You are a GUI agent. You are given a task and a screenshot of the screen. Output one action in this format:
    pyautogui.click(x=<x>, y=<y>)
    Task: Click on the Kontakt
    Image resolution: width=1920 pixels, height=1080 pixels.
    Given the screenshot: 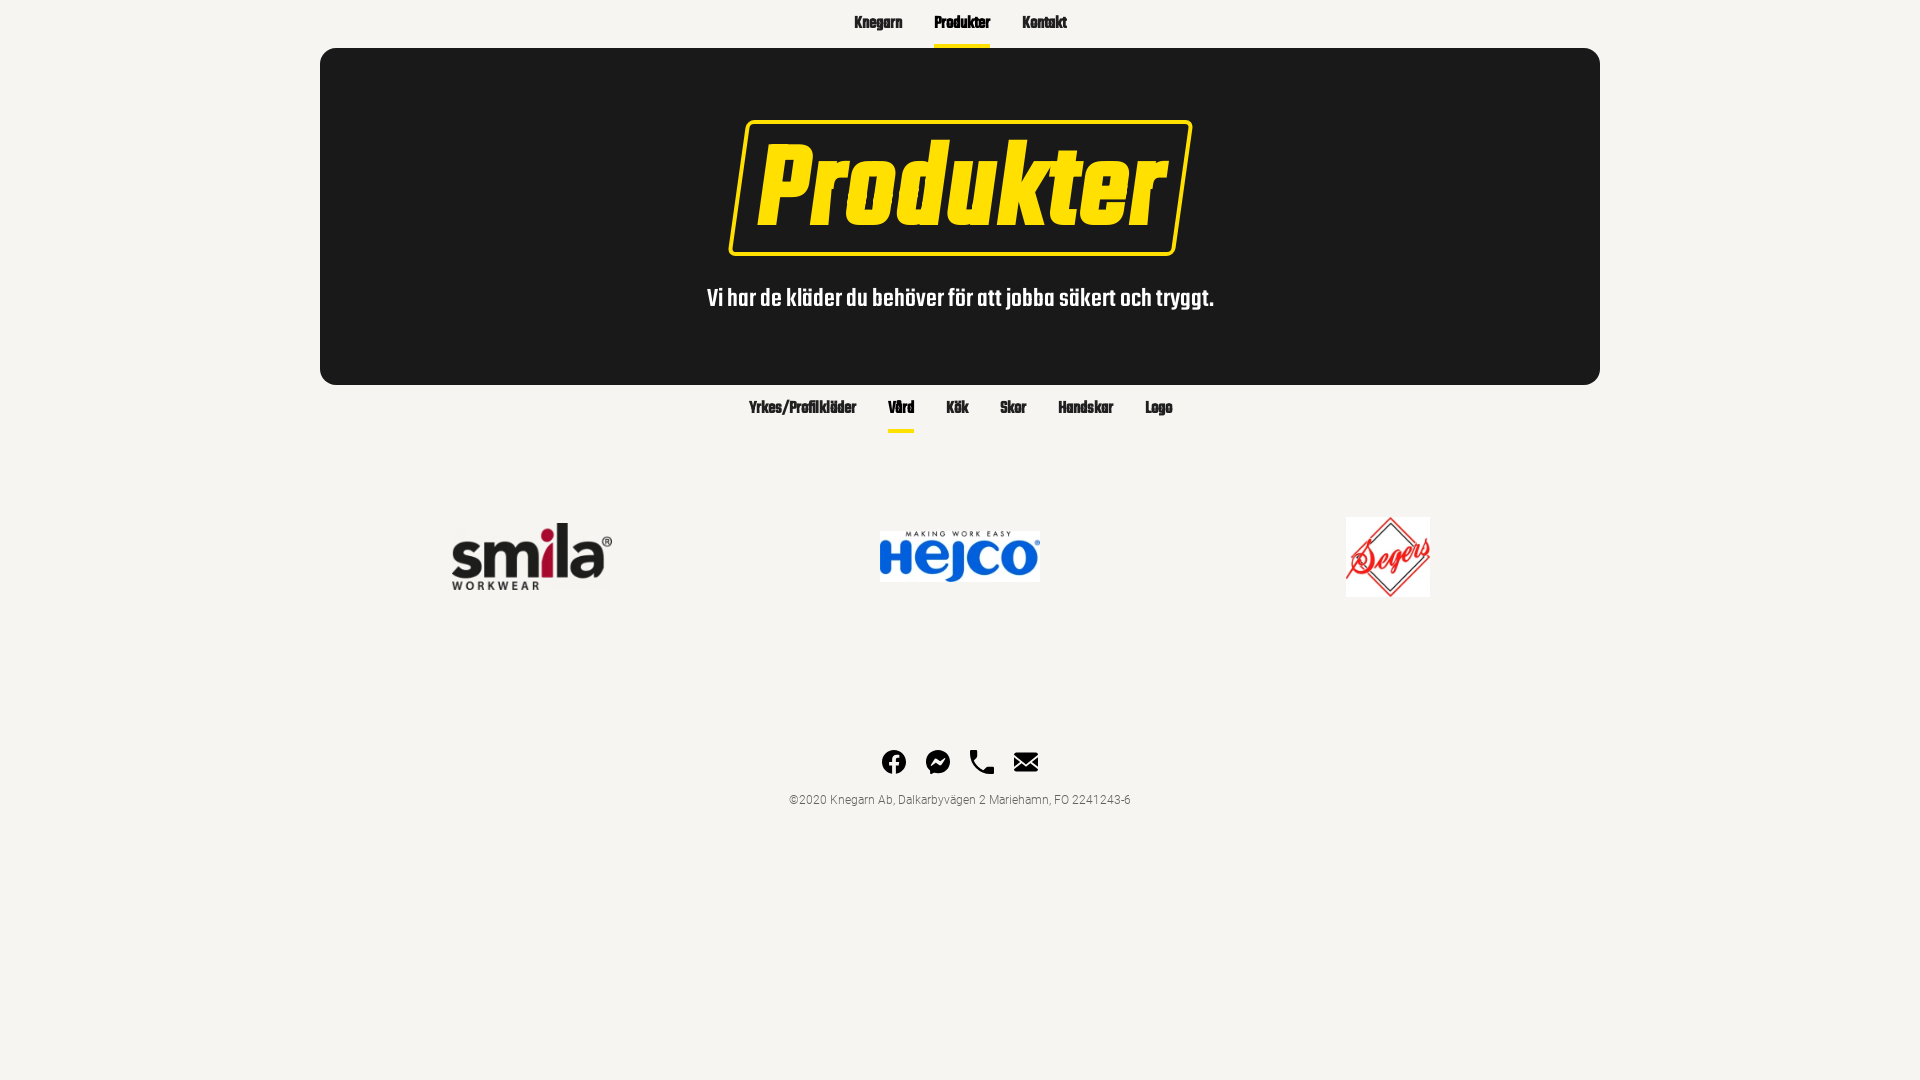 What is the action you would take?
    pyautogui.click(x=1044, y=24)
    